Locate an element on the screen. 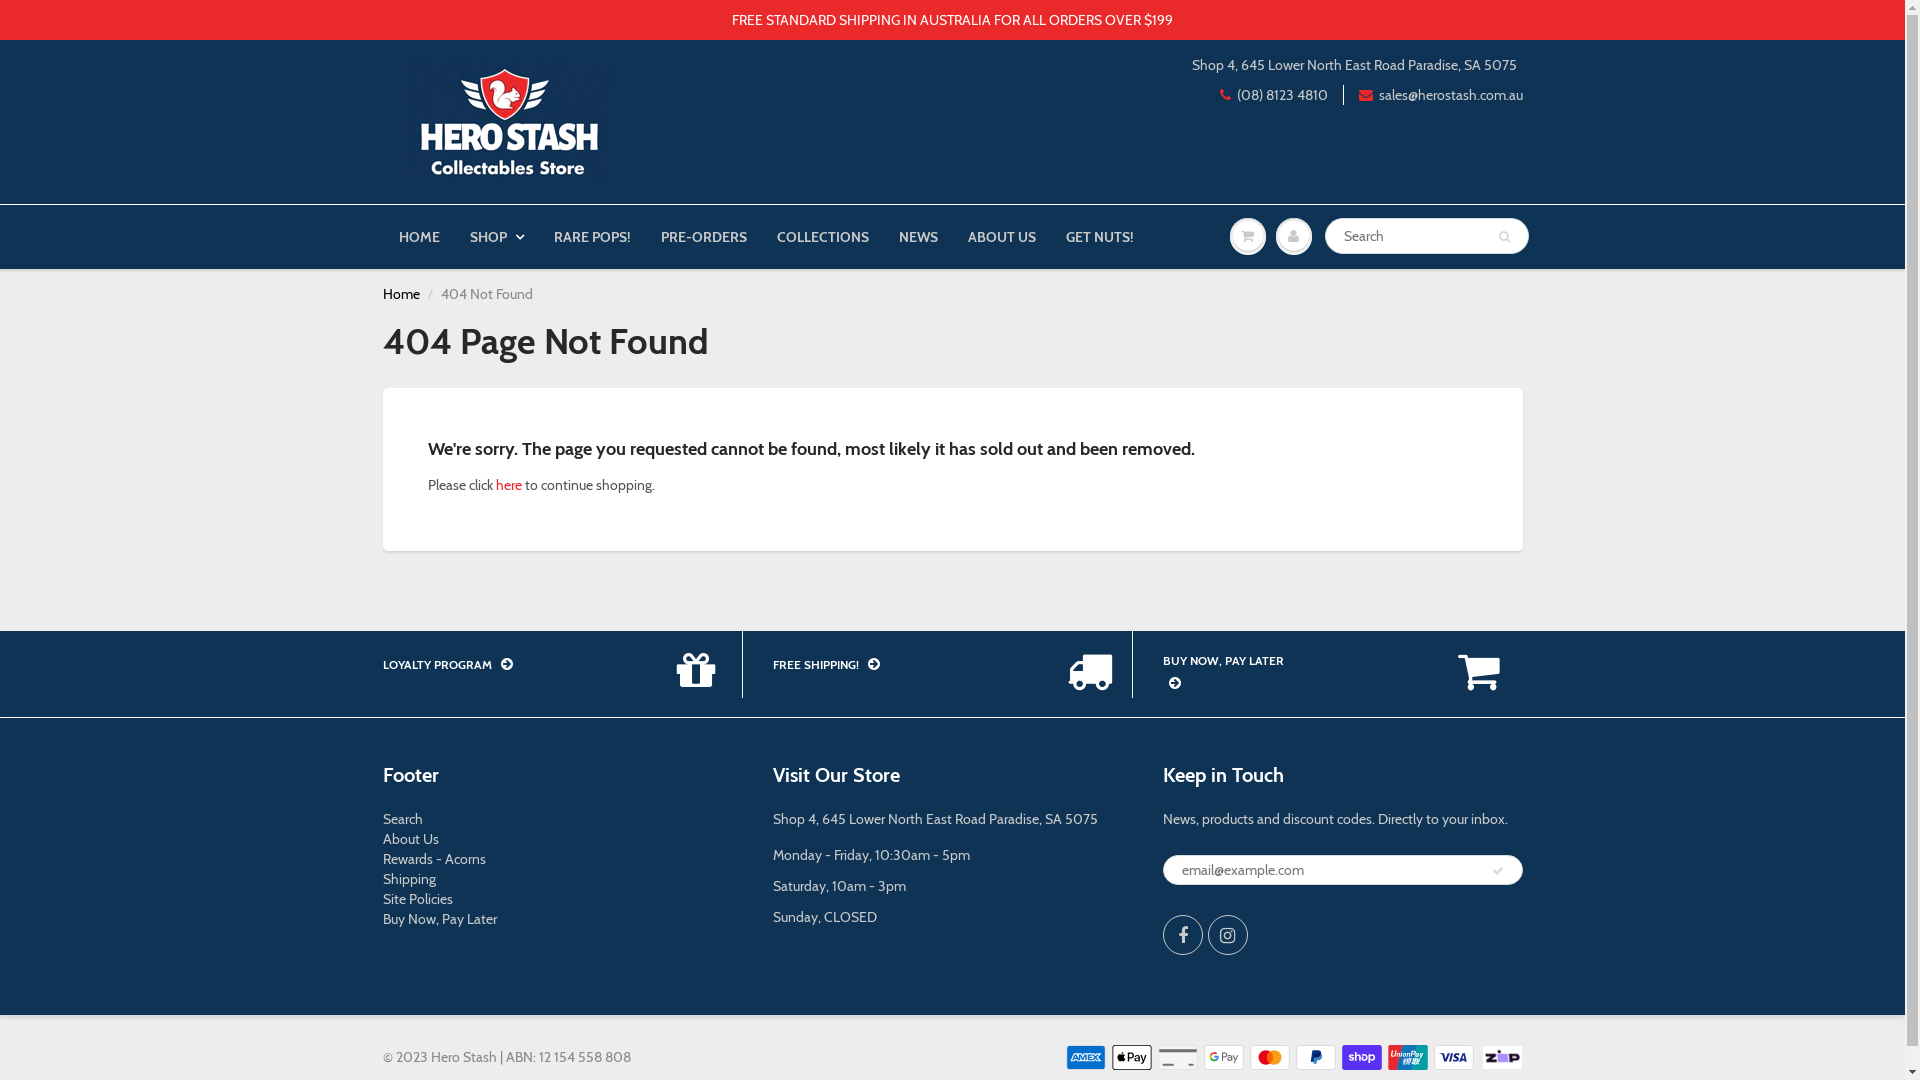 Image resolution: width=1920 pixels, height=1080 pixels. LOYALTY PROGRAM is located at coordinates (532, 664).